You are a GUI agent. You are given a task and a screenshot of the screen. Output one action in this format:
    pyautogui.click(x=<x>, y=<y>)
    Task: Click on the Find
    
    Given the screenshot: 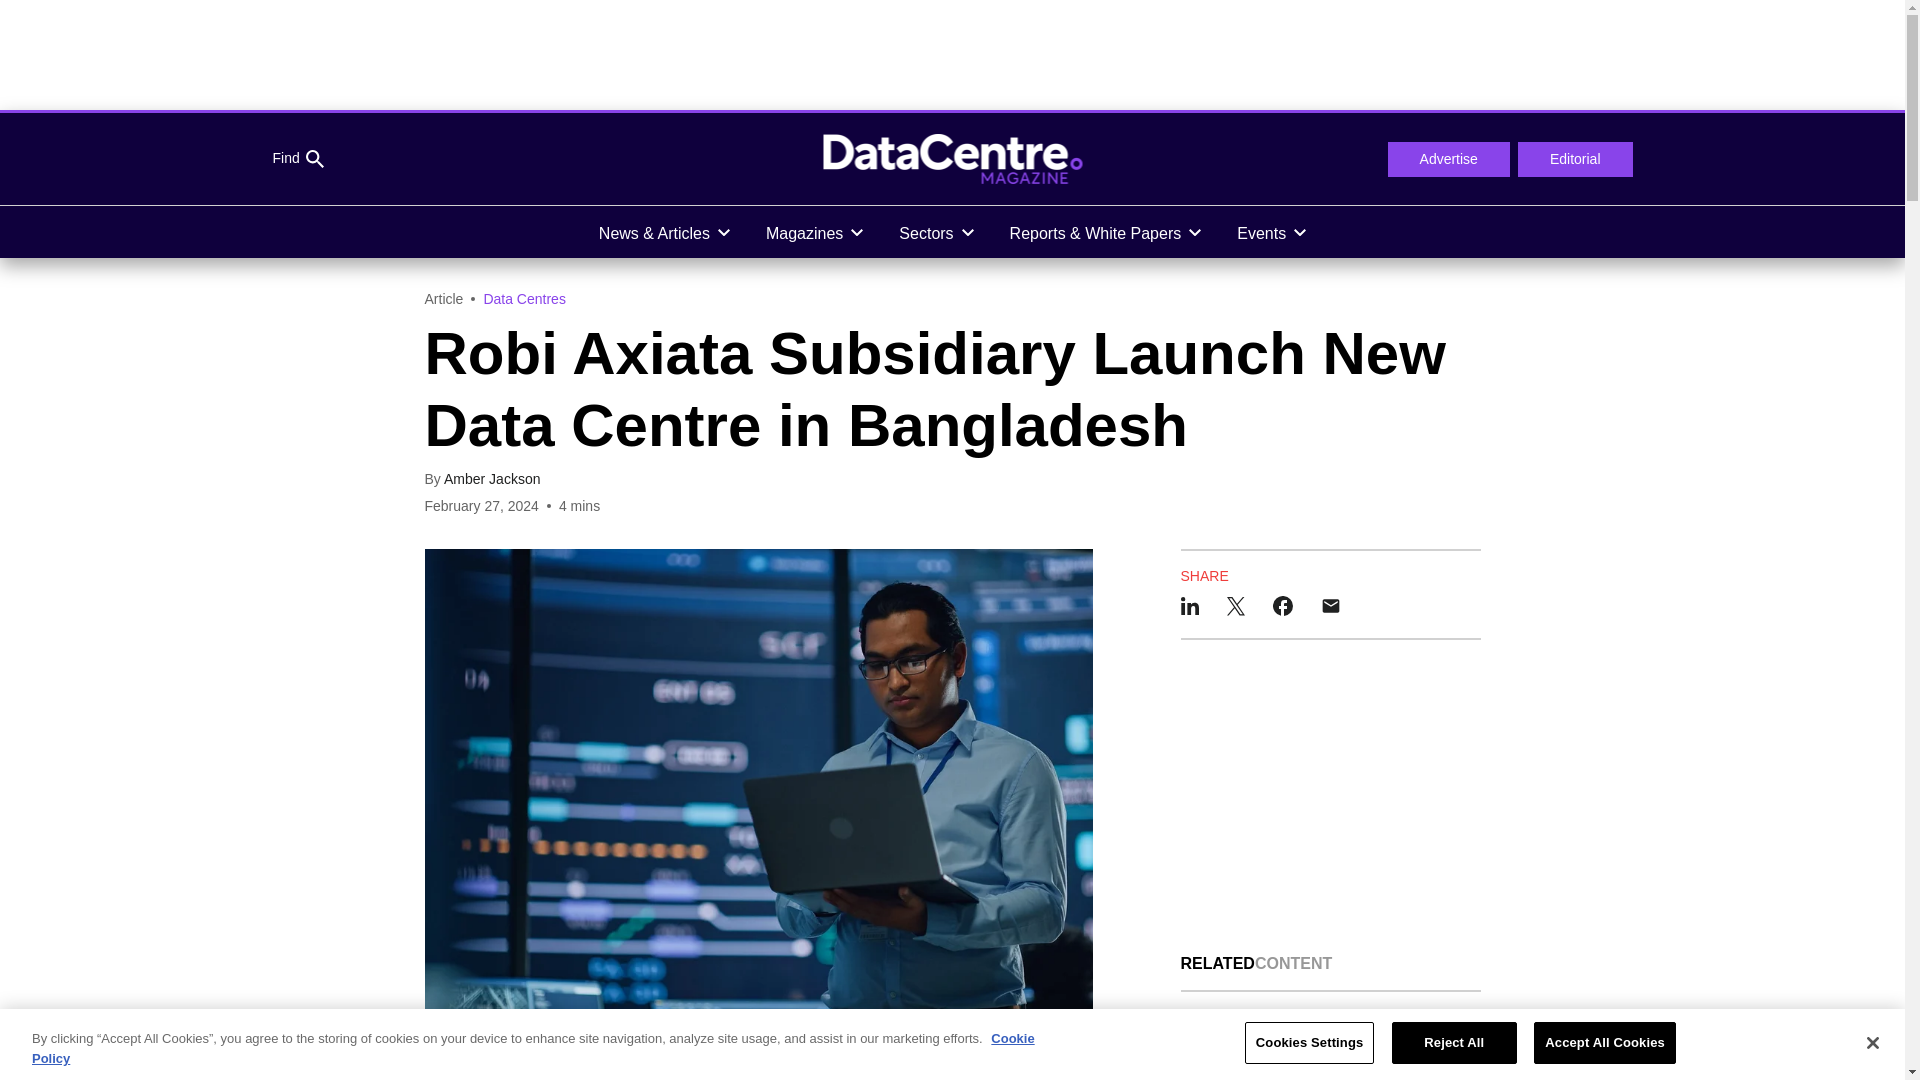 What is the action you would take?
    pyautogui.click(x=297, y=159)
    